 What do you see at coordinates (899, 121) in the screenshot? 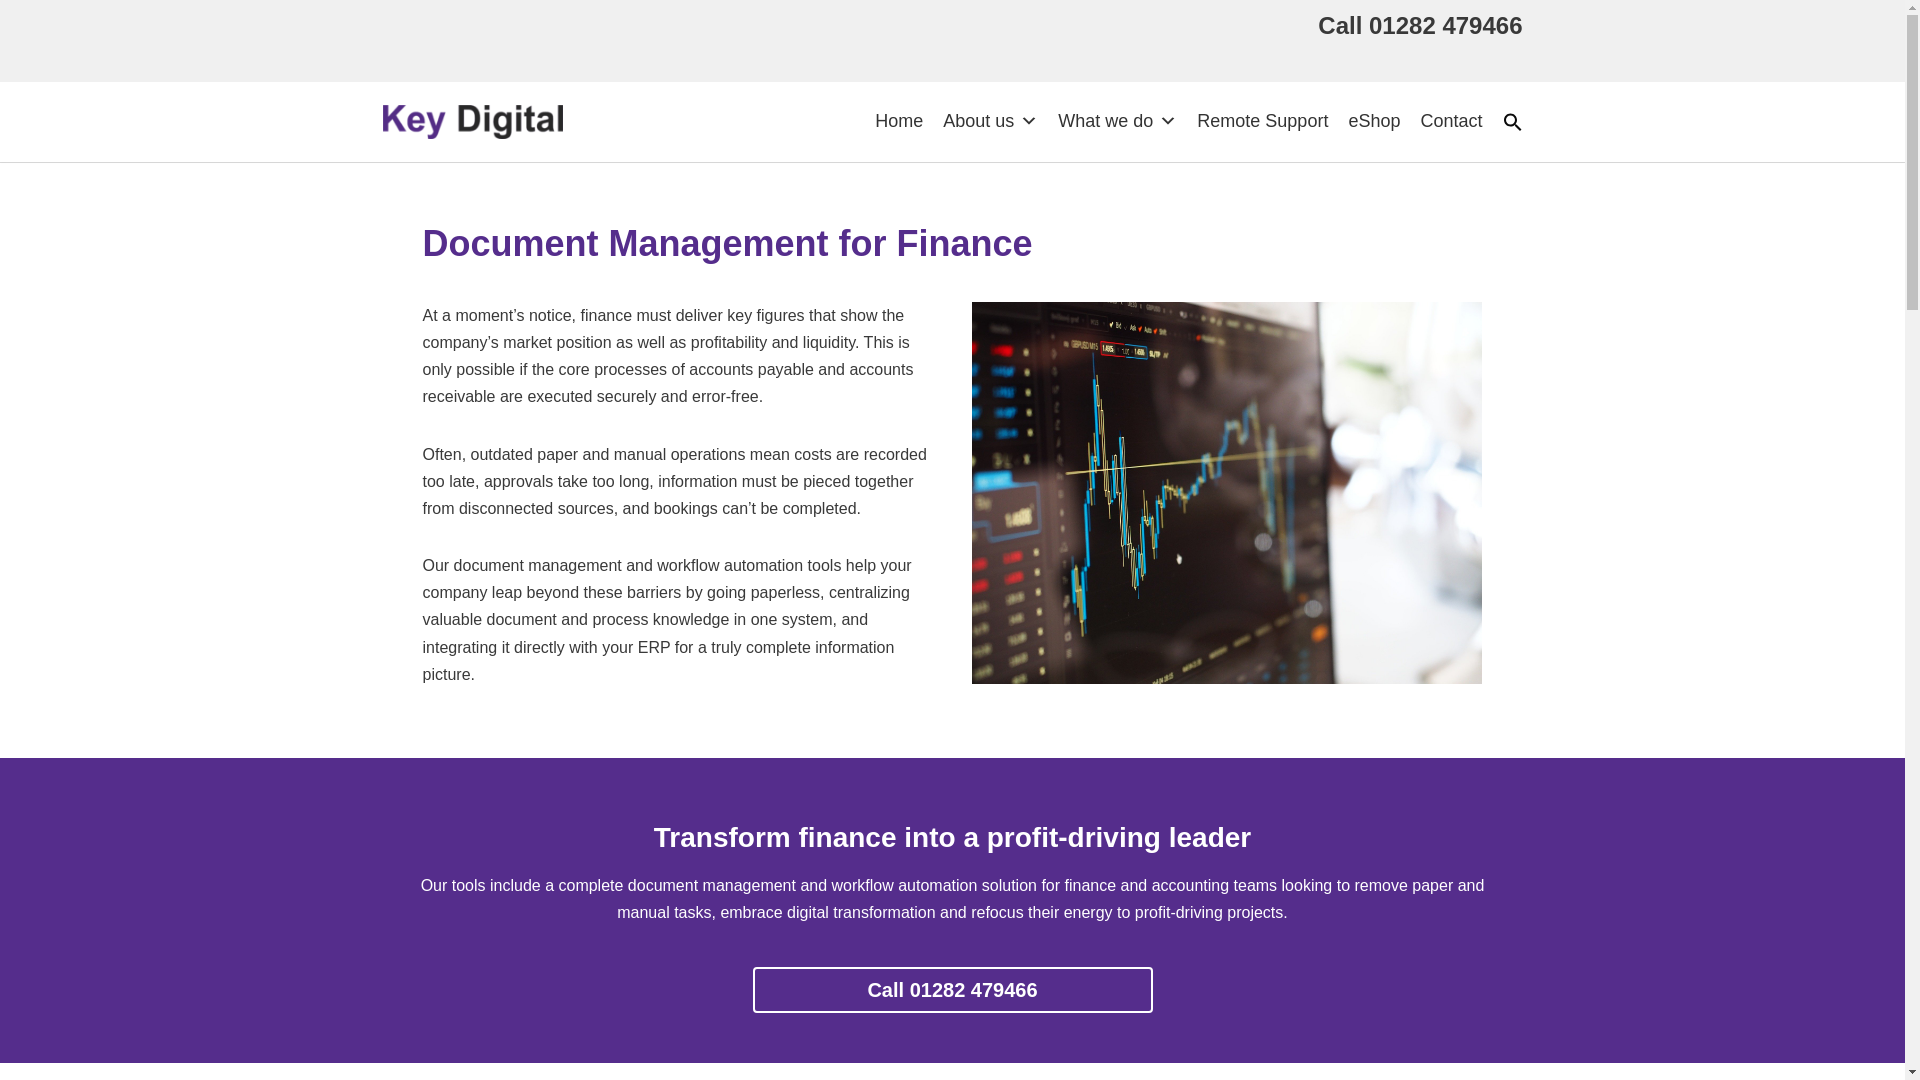
I see `Home` at bounding box center [899, 121].